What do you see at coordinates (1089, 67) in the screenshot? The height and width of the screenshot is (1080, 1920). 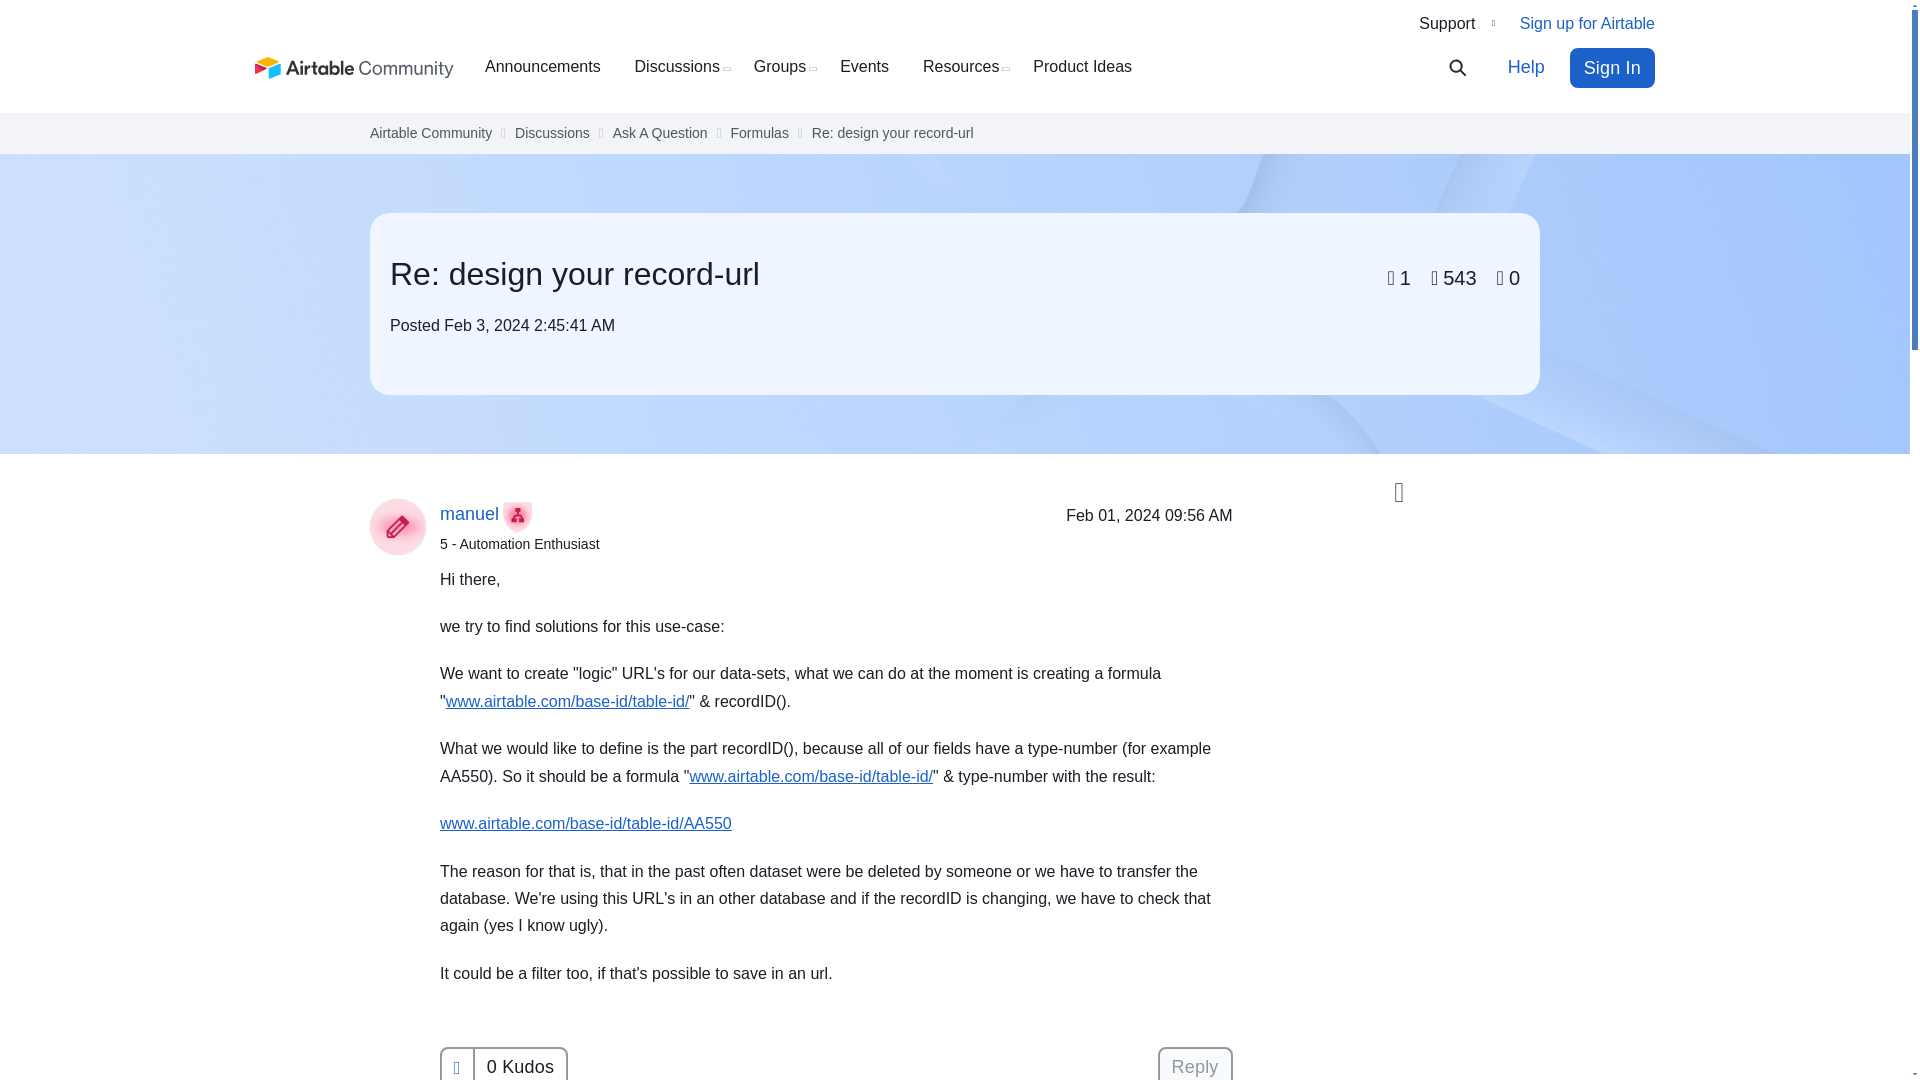 I see `Product Ideas` at bounding box center [1089, 67].